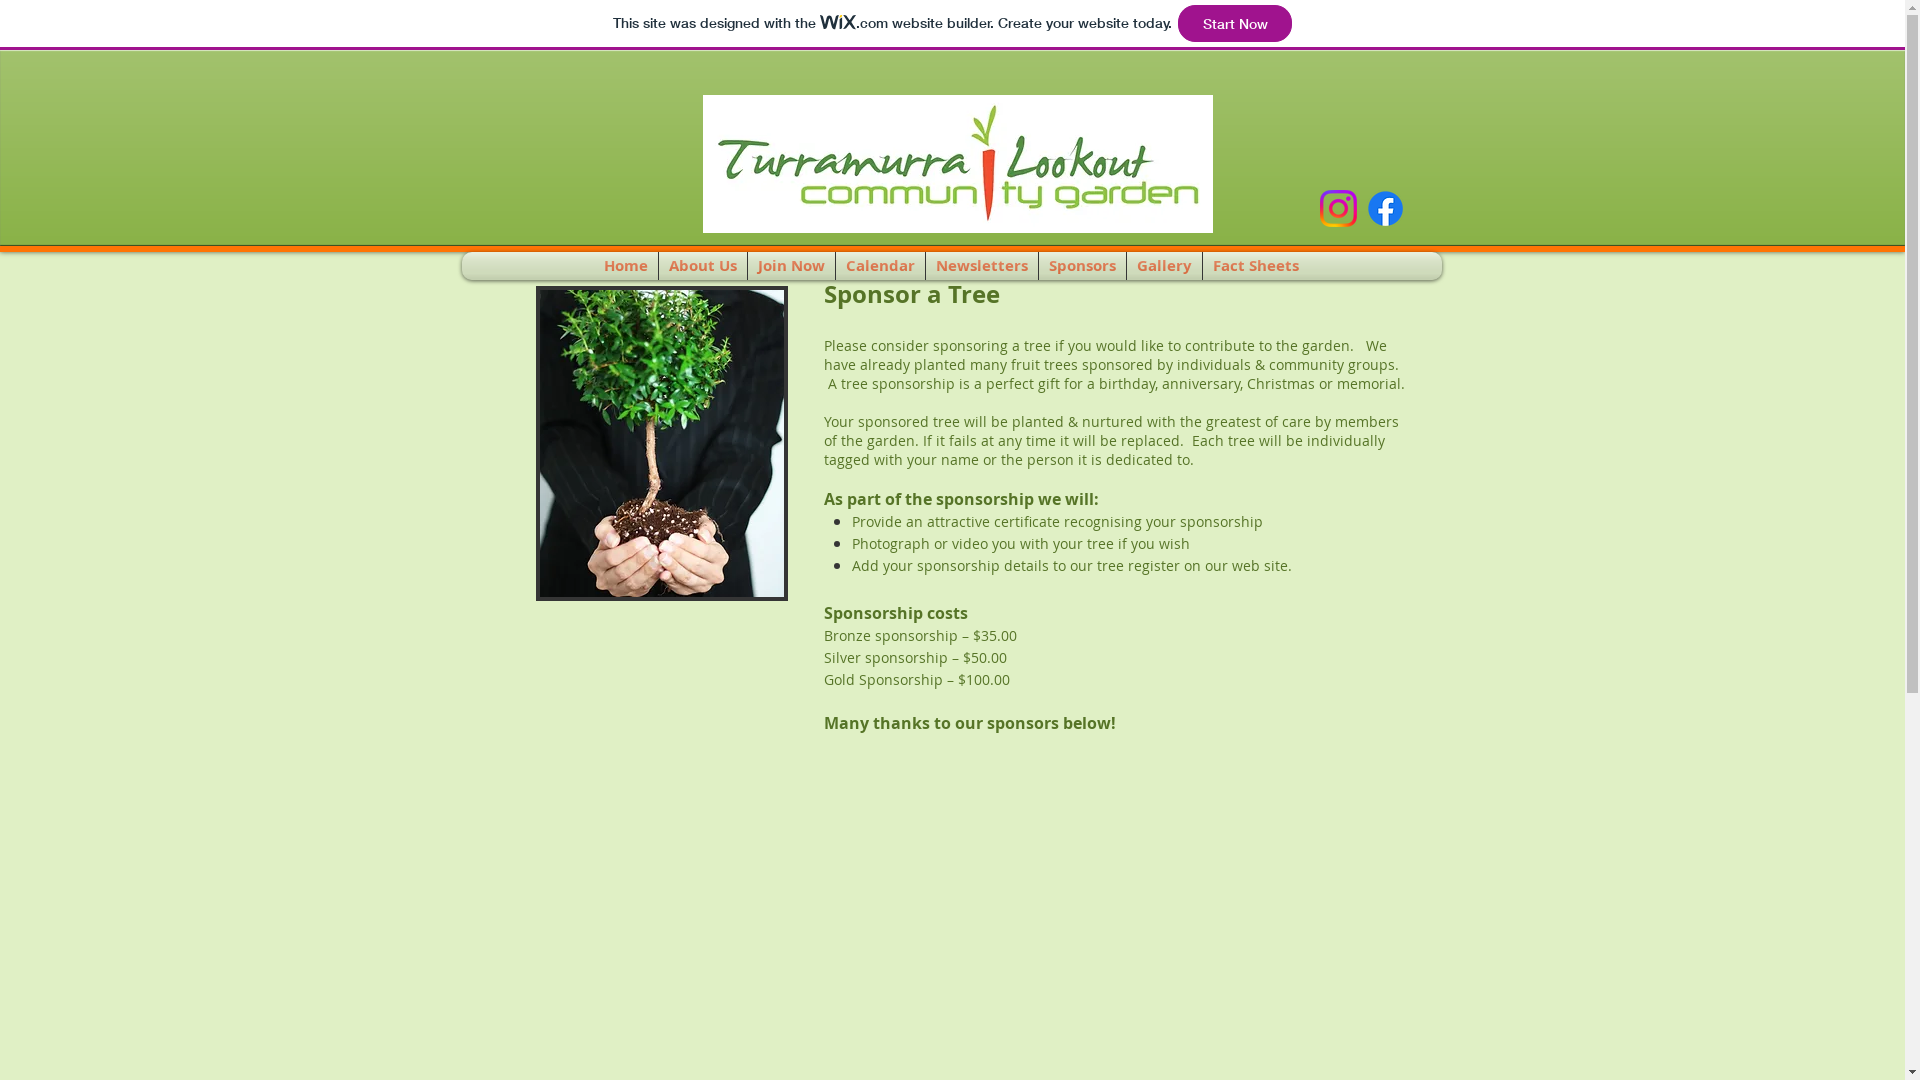 The width and height of the screenshot is (1920, 1080). I want to click on Gallery, so click(1164, 266).